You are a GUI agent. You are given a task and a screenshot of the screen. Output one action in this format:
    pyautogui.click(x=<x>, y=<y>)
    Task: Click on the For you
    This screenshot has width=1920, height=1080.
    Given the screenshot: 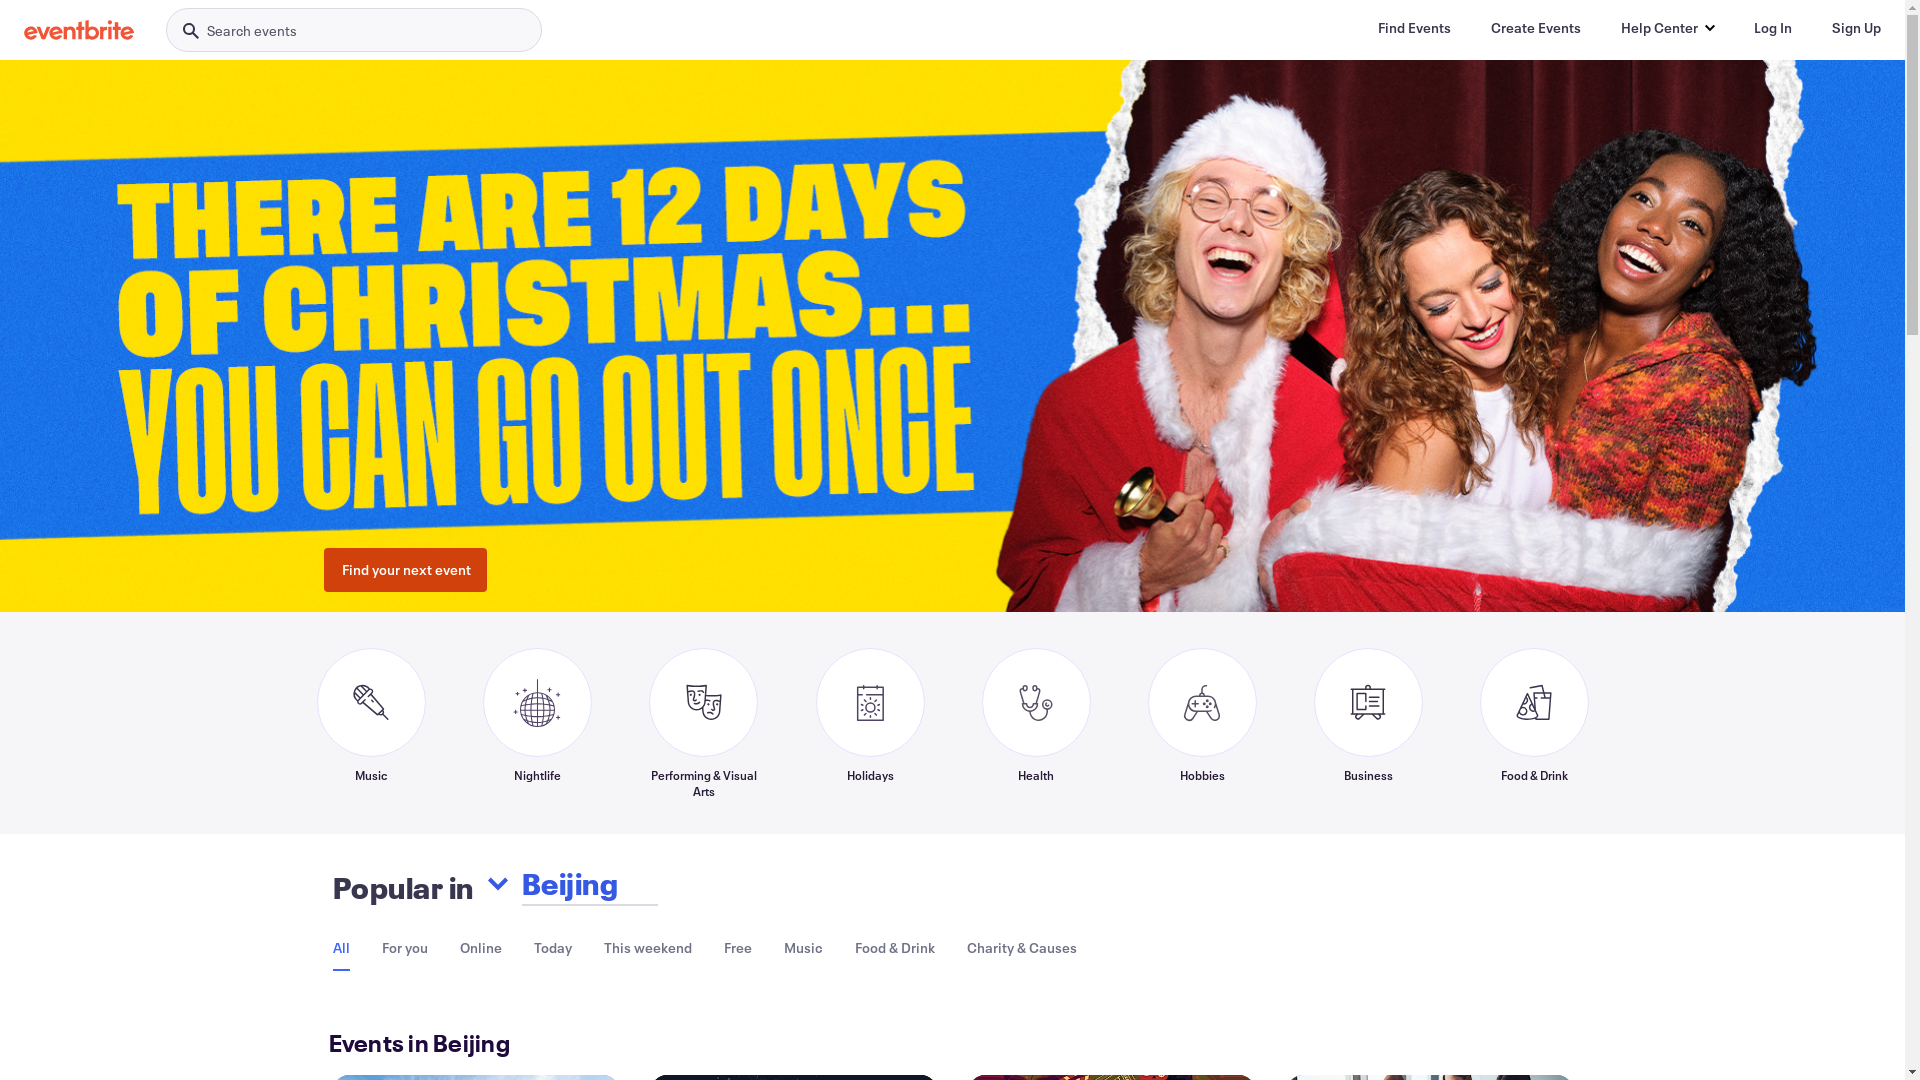 What is the action you would take?
    pyautogui.click(x=405, y=948)
    